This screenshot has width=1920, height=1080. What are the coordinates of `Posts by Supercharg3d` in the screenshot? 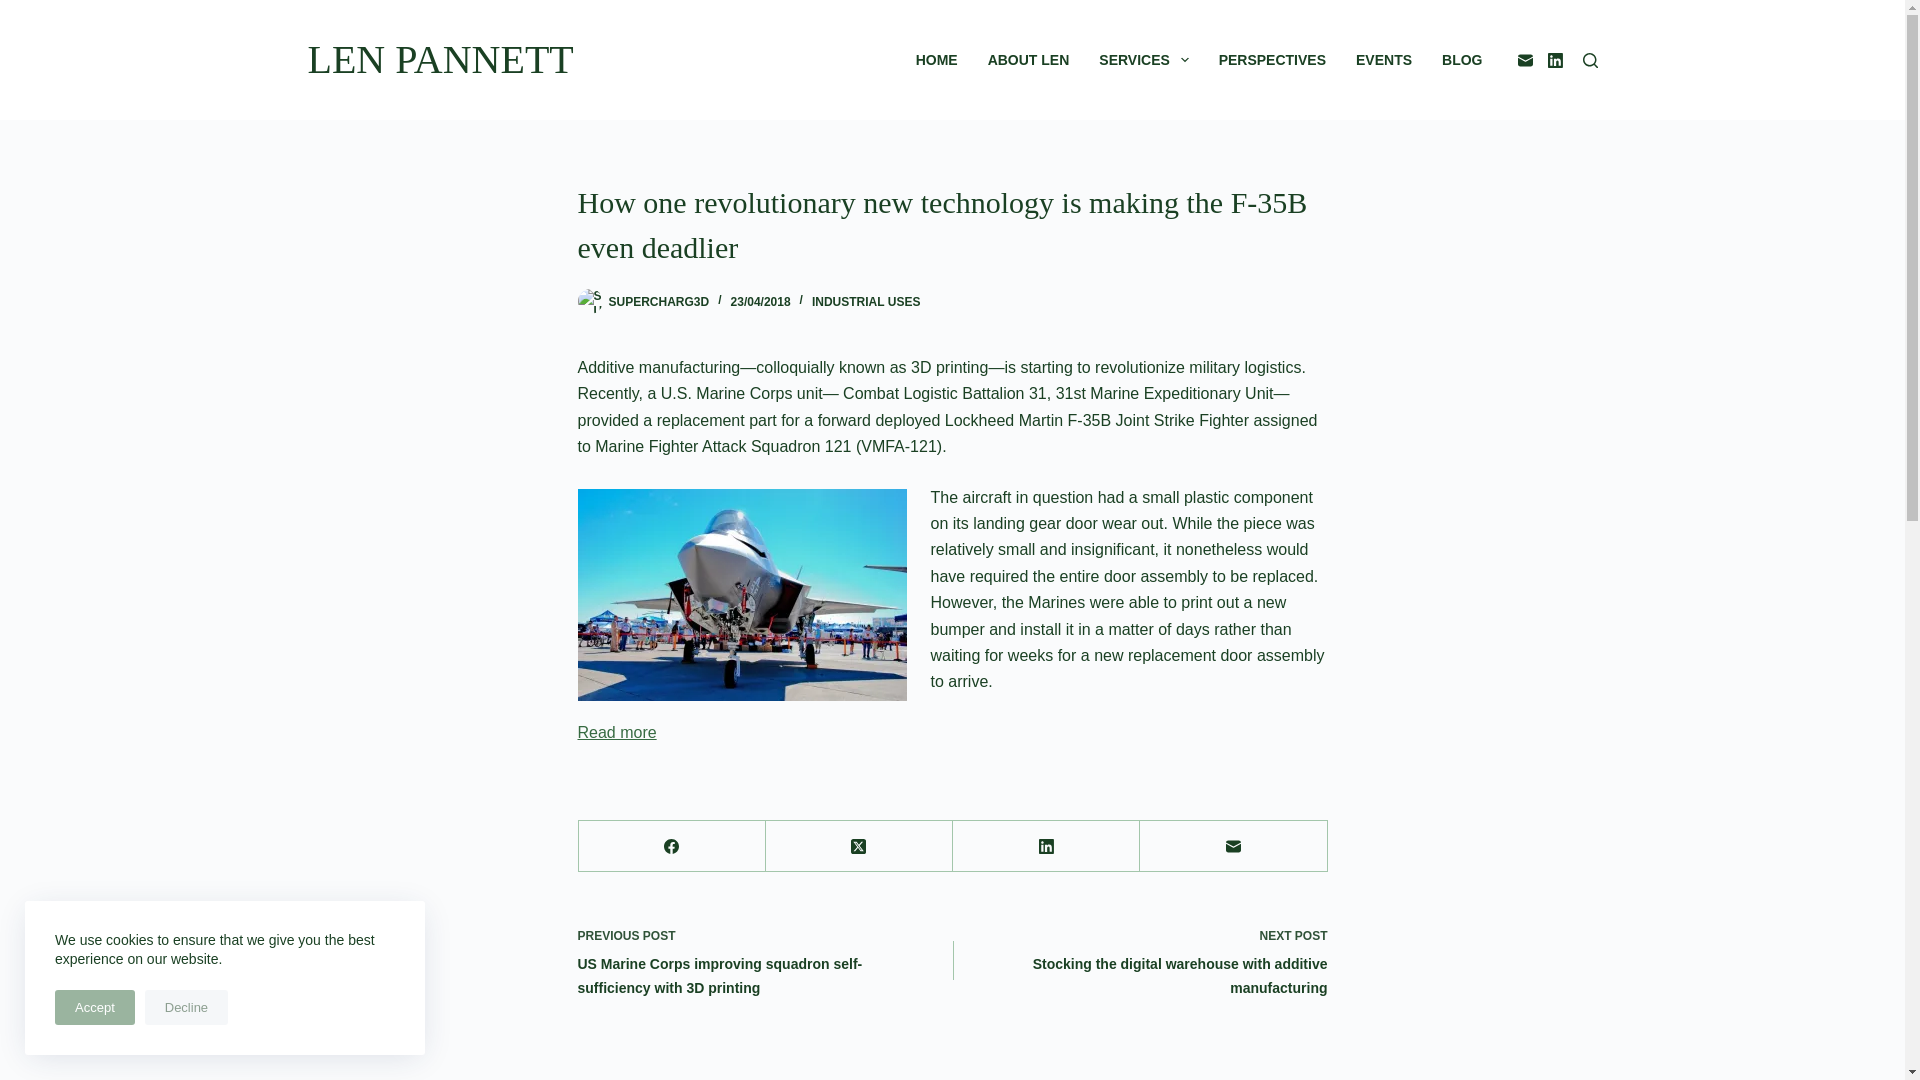 It's located at (658, 301).